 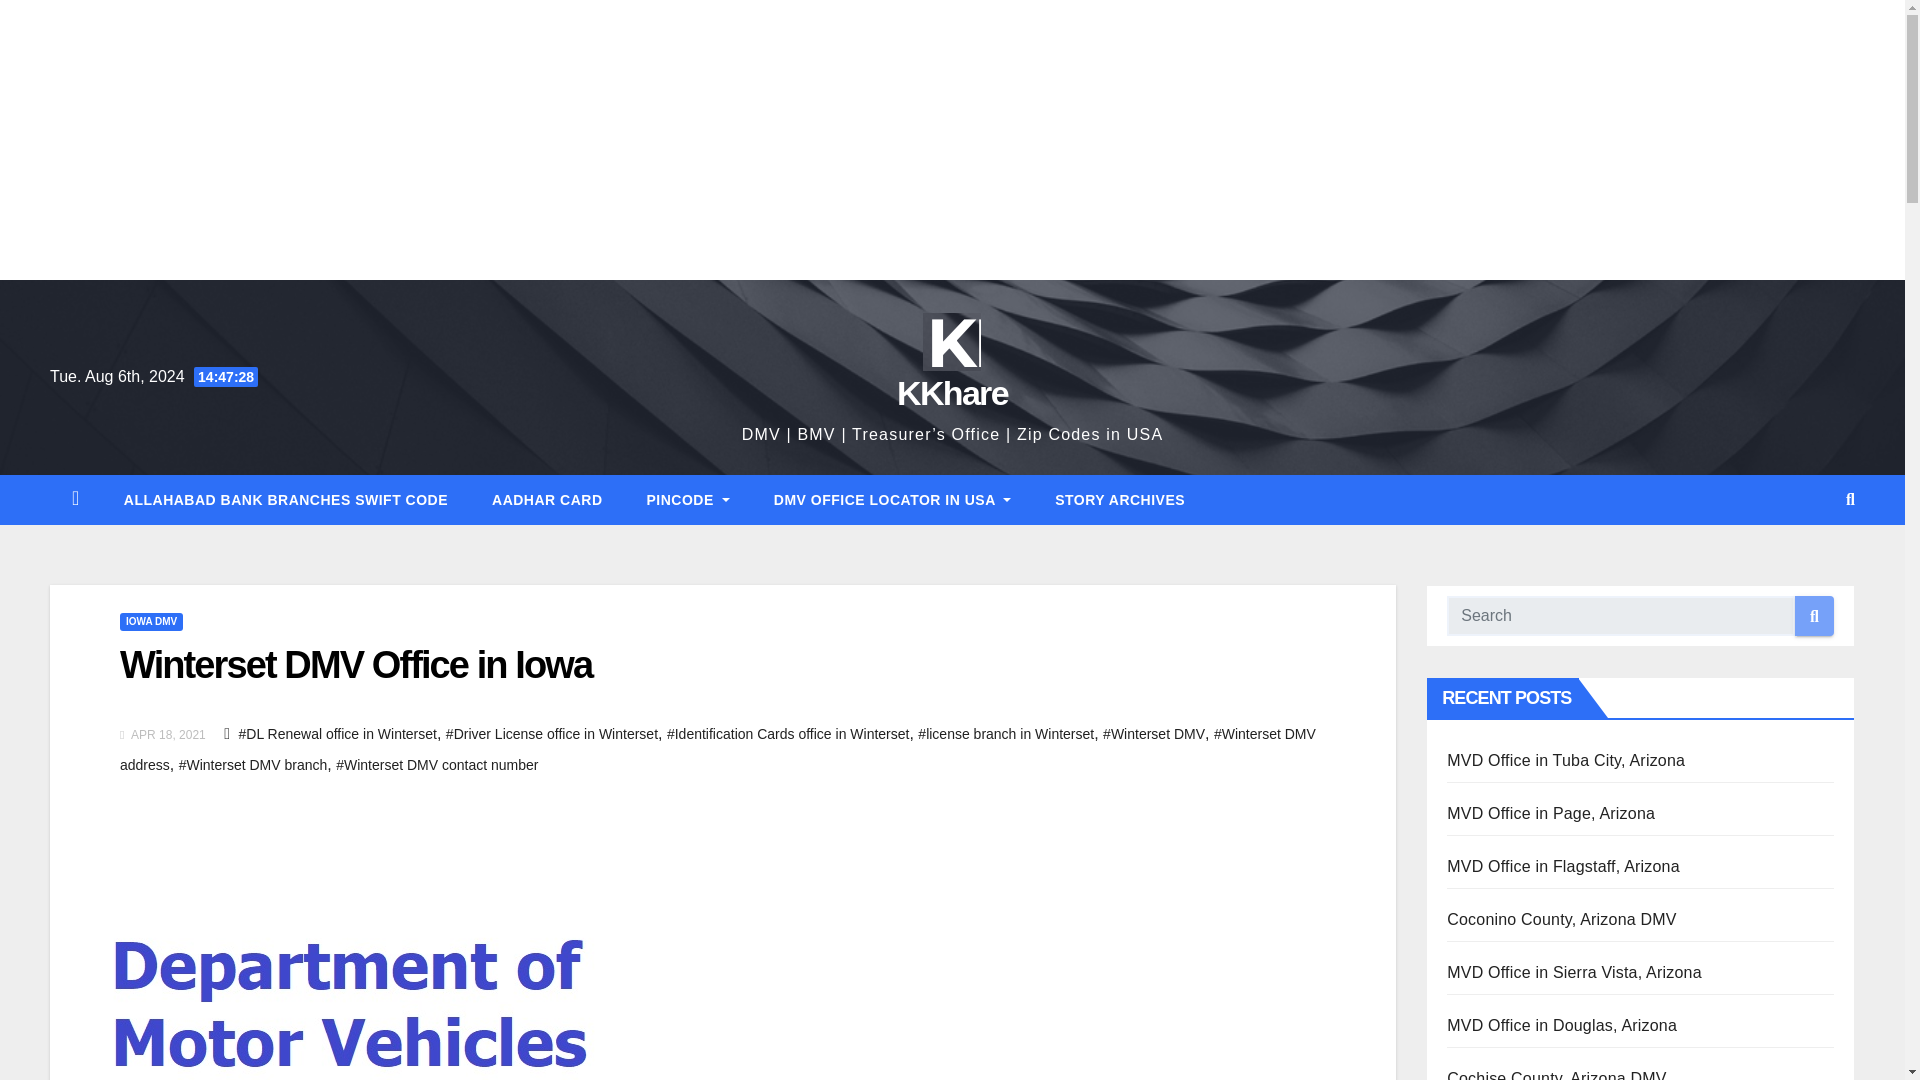 I want to click on Story Archives, so click(x=1120, y=500).